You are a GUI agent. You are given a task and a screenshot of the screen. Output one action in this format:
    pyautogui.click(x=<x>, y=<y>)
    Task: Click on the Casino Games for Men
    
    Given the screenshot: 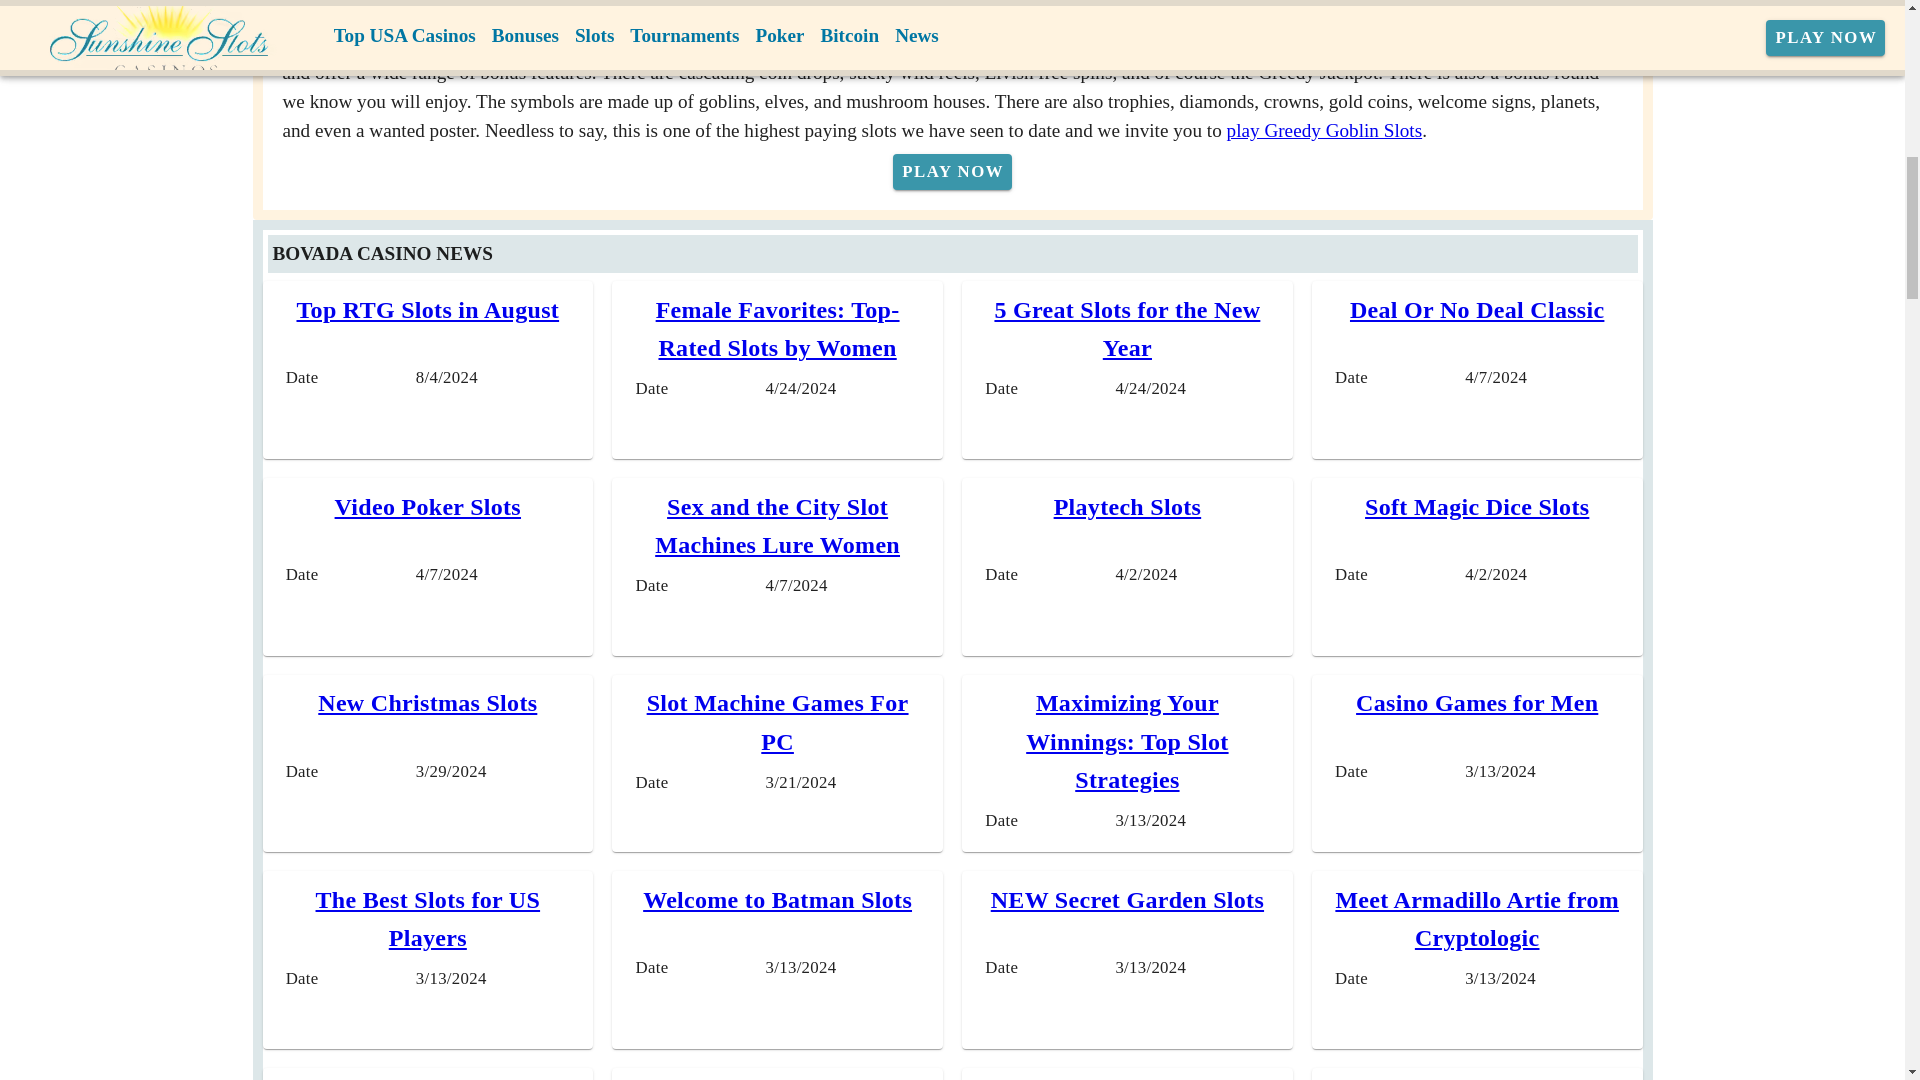 What is the action you would take?
    pyautogui.click(x=1476, y=703)
    